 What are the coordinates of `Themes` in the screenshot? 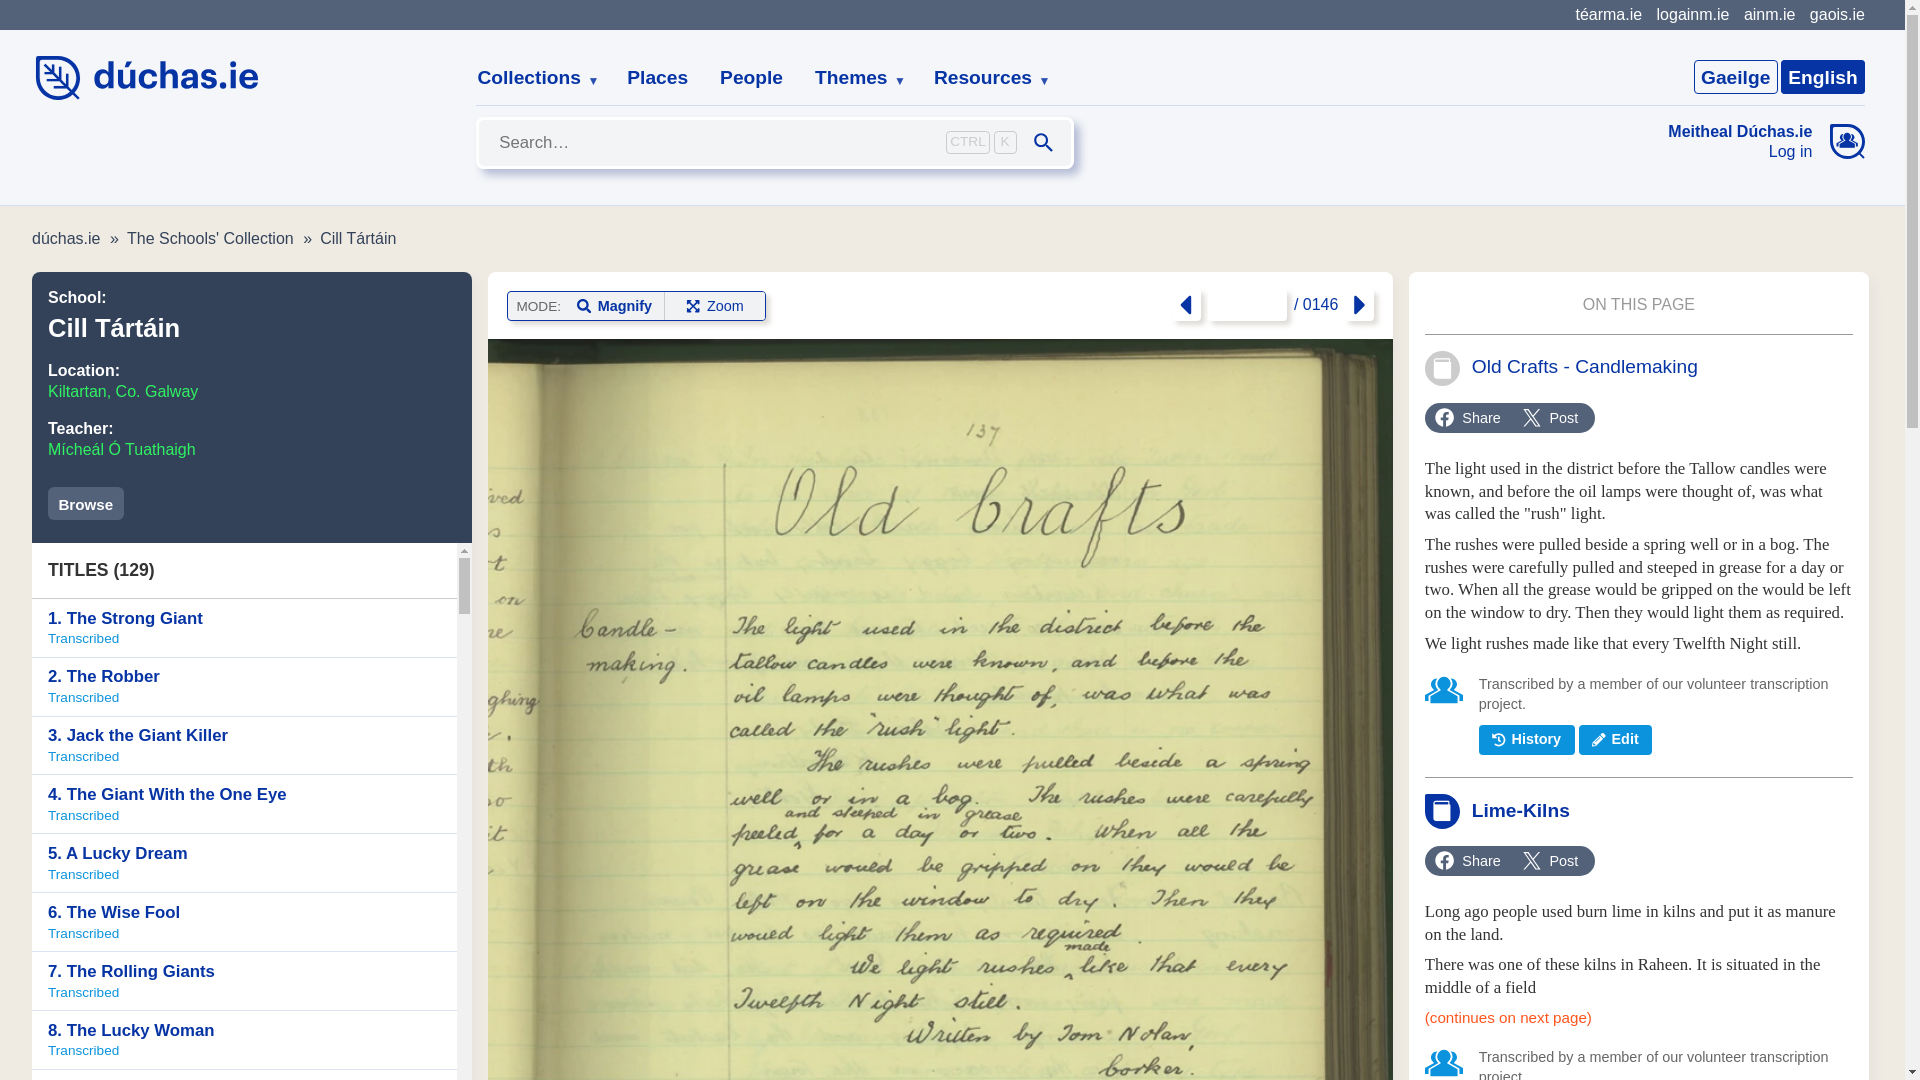 It's located at (852, 78).